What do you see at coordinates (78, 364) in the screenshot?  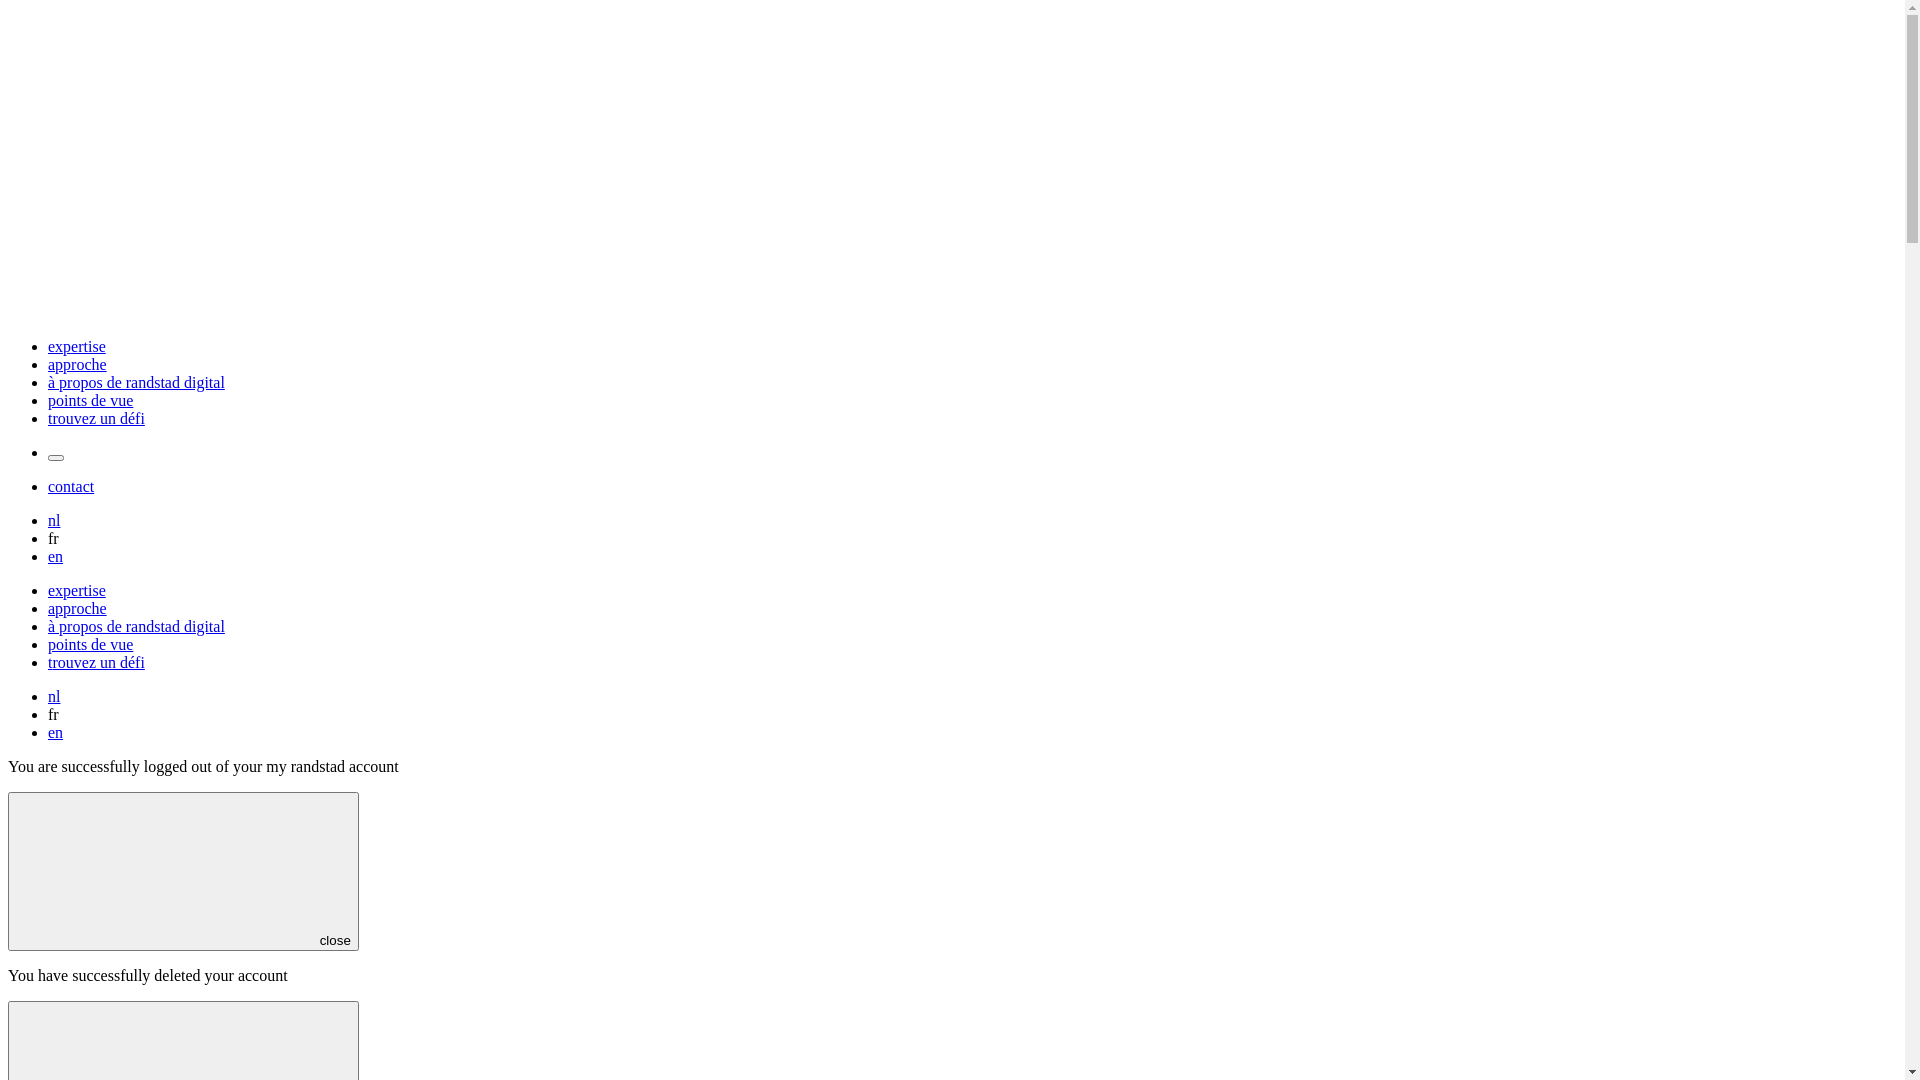 I see `approche` at bounding box center [78, 364].